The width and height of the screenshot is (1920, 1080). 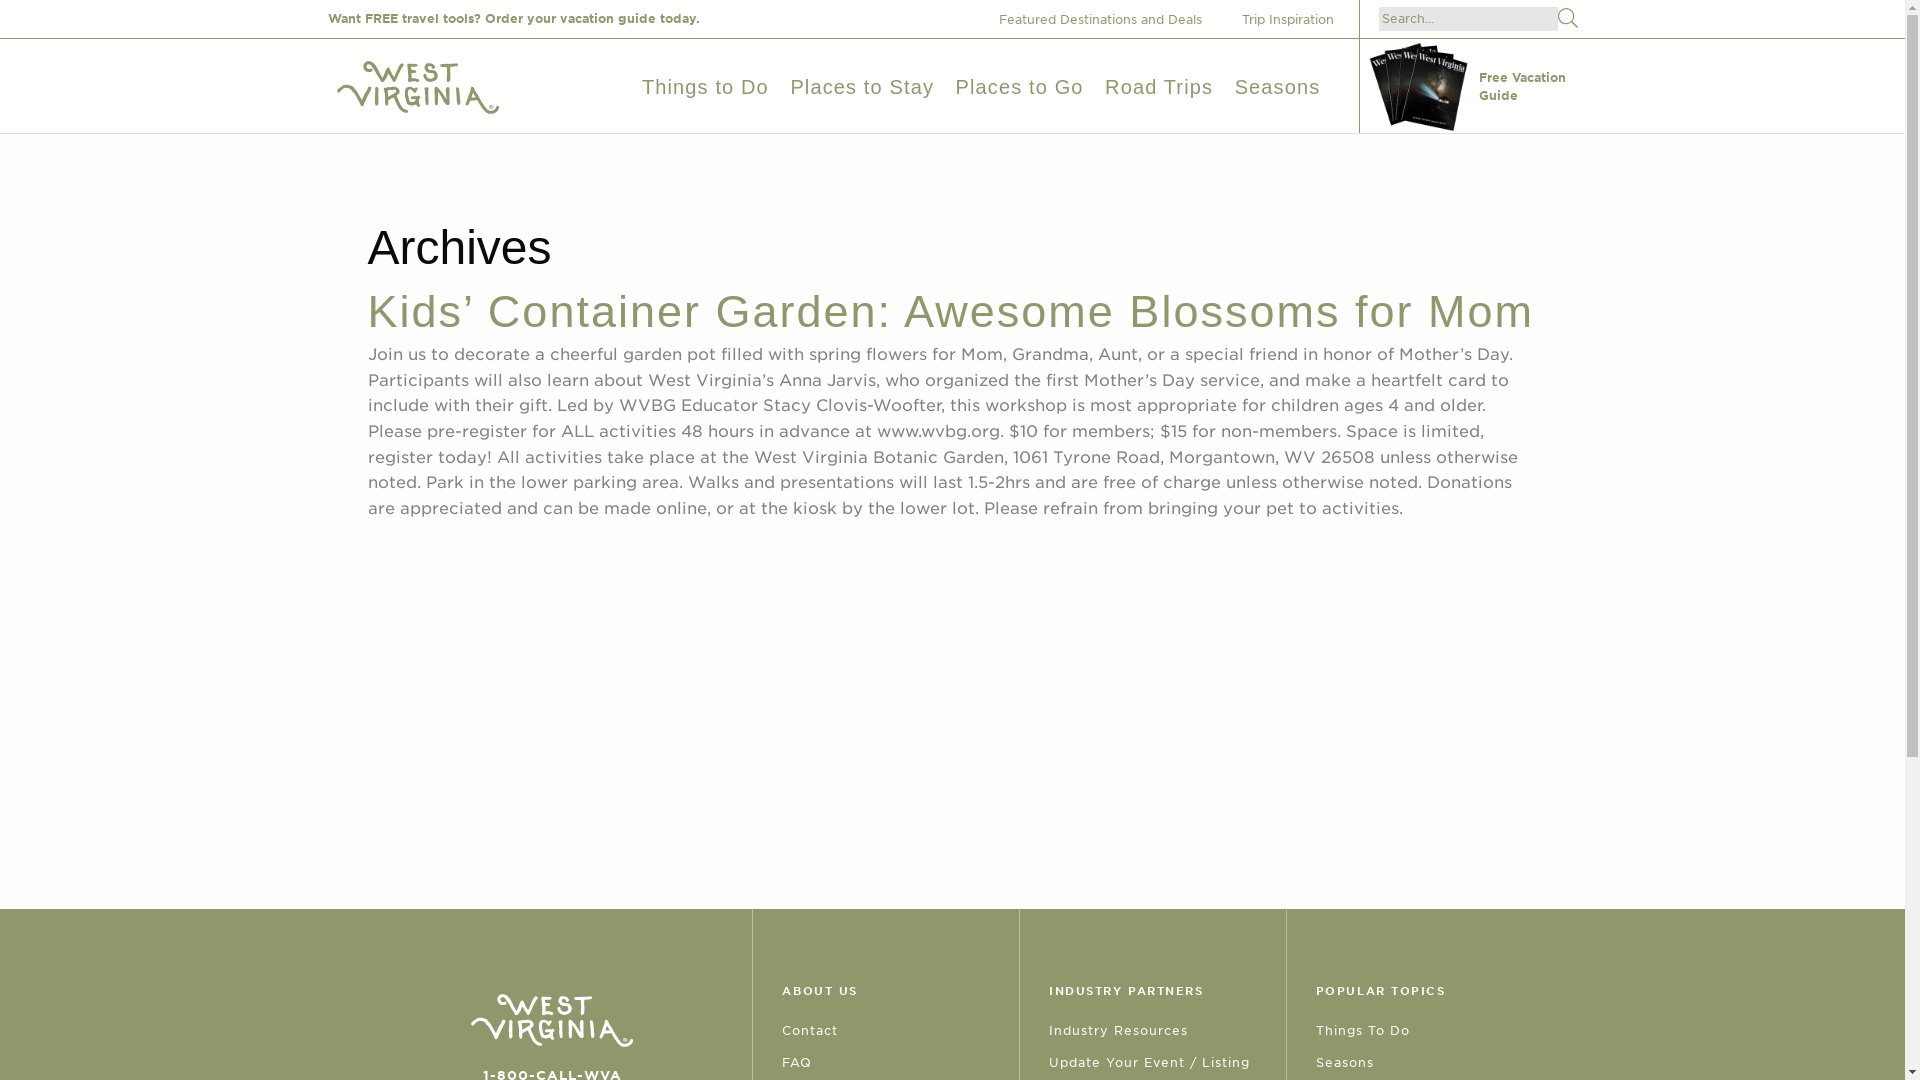 What do you see at coordinates (1159, 86) in the screenshot?
I see `Road Trips` at bounding box center [1159, 86].